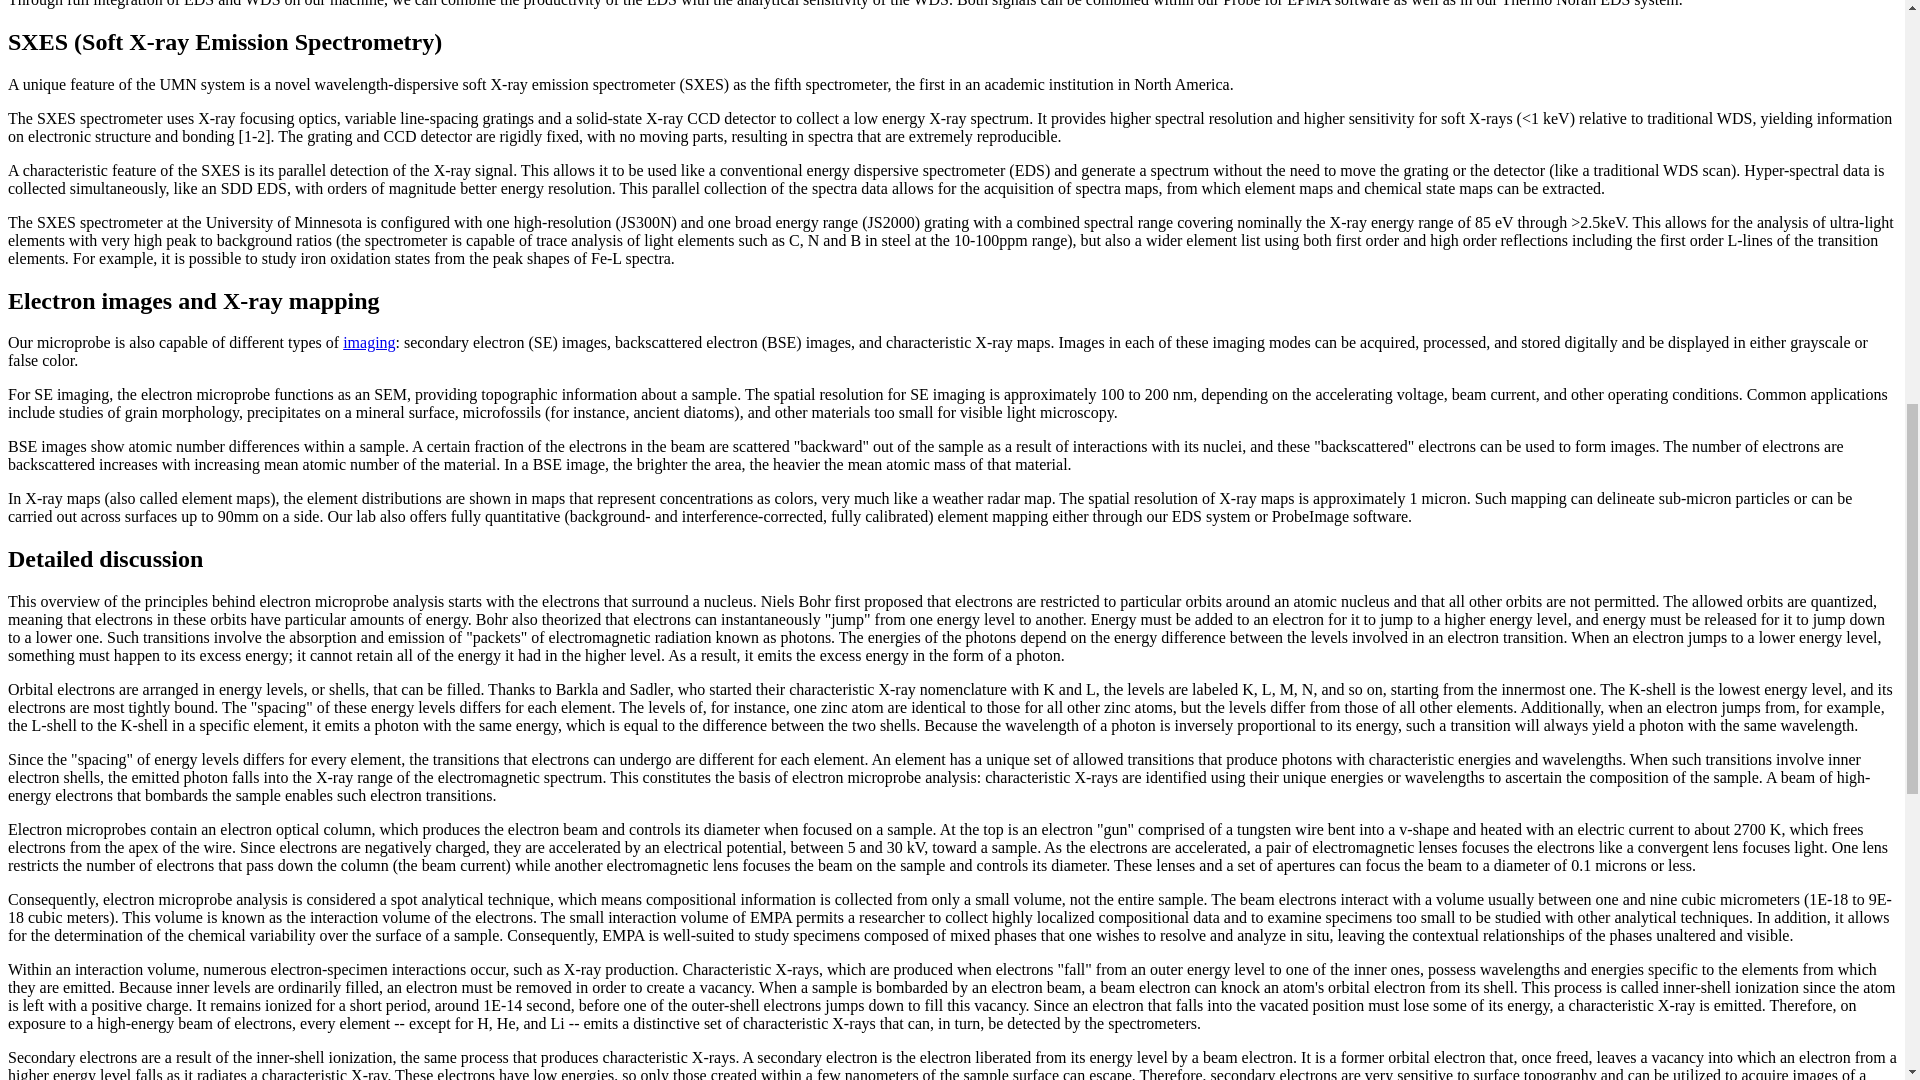 The image size is (1920, 1080). Describe the element at coordinates (369, 342) in the screenshot. I see `imaging` at that location.